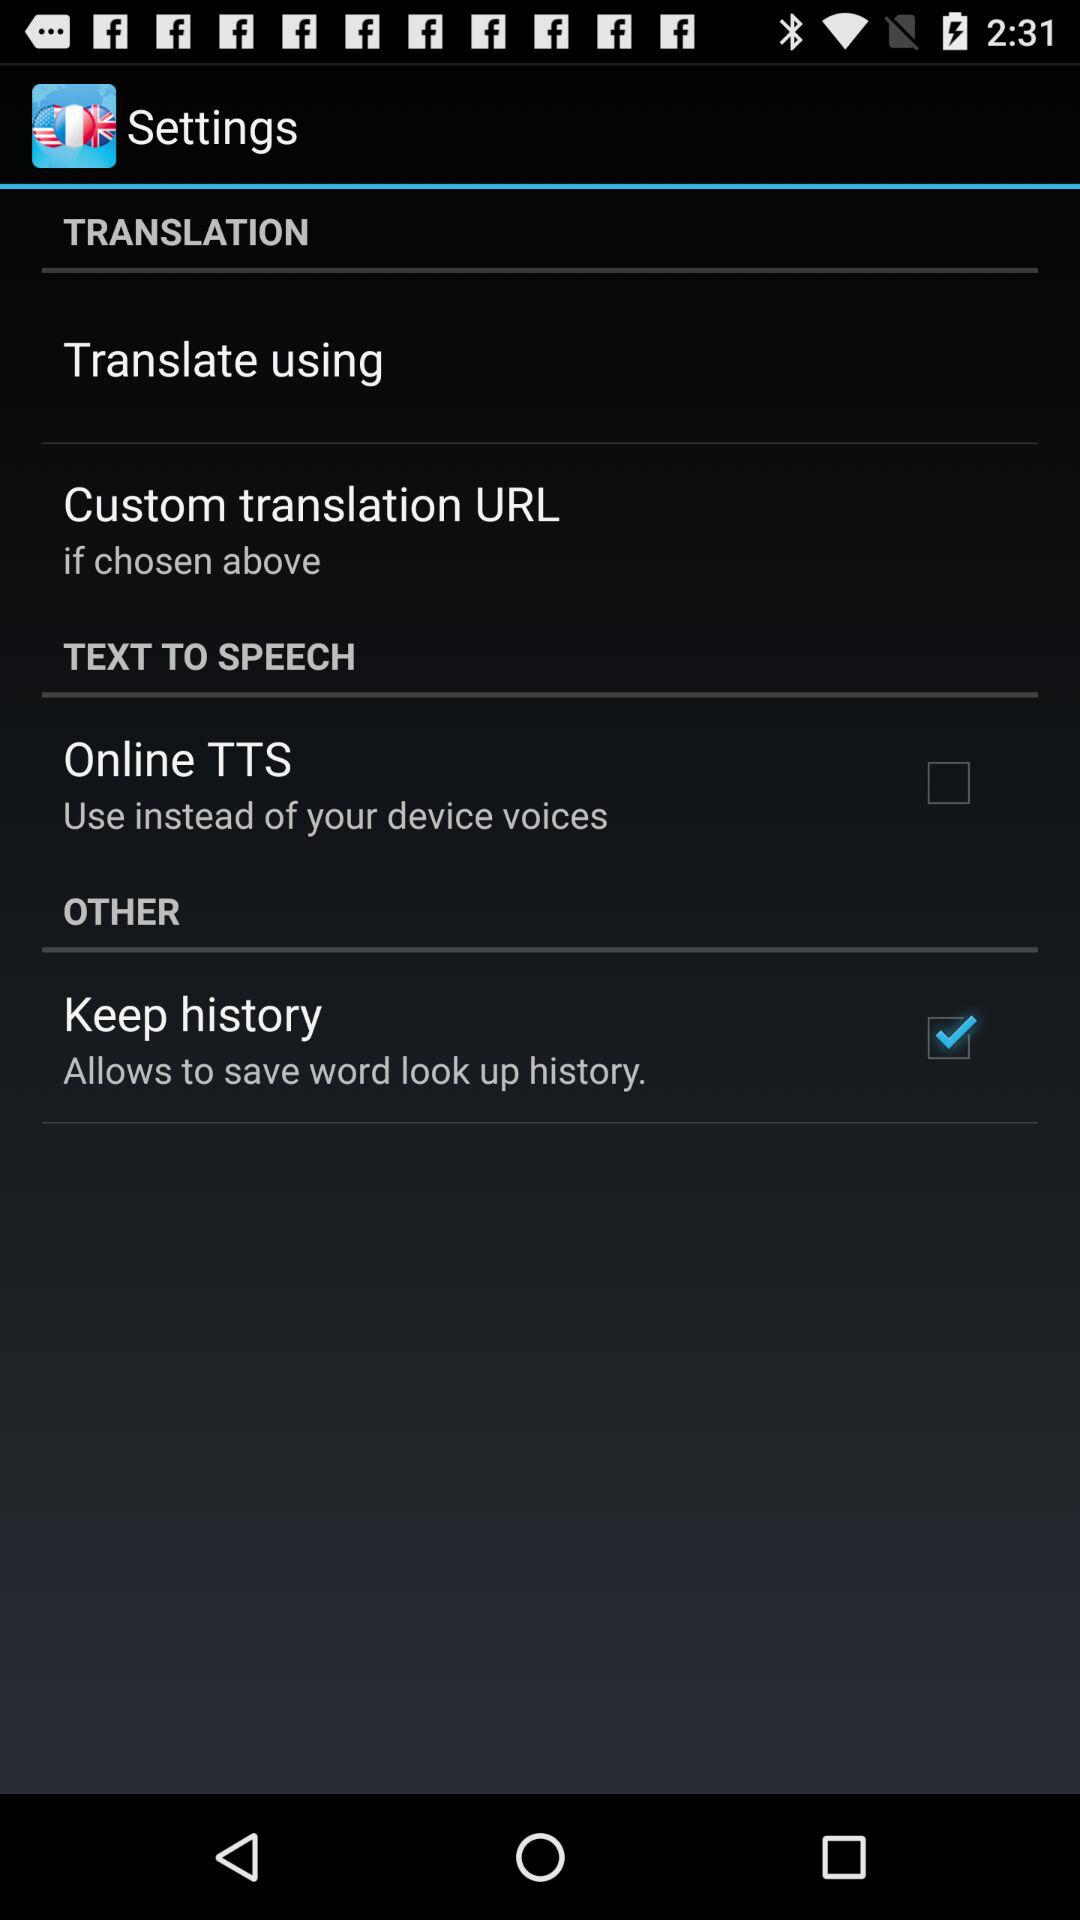  What do you see at coordinates (540, 655) in the screenshot?
I see `select app below the if chosen above` at bounding box center [540, 655].